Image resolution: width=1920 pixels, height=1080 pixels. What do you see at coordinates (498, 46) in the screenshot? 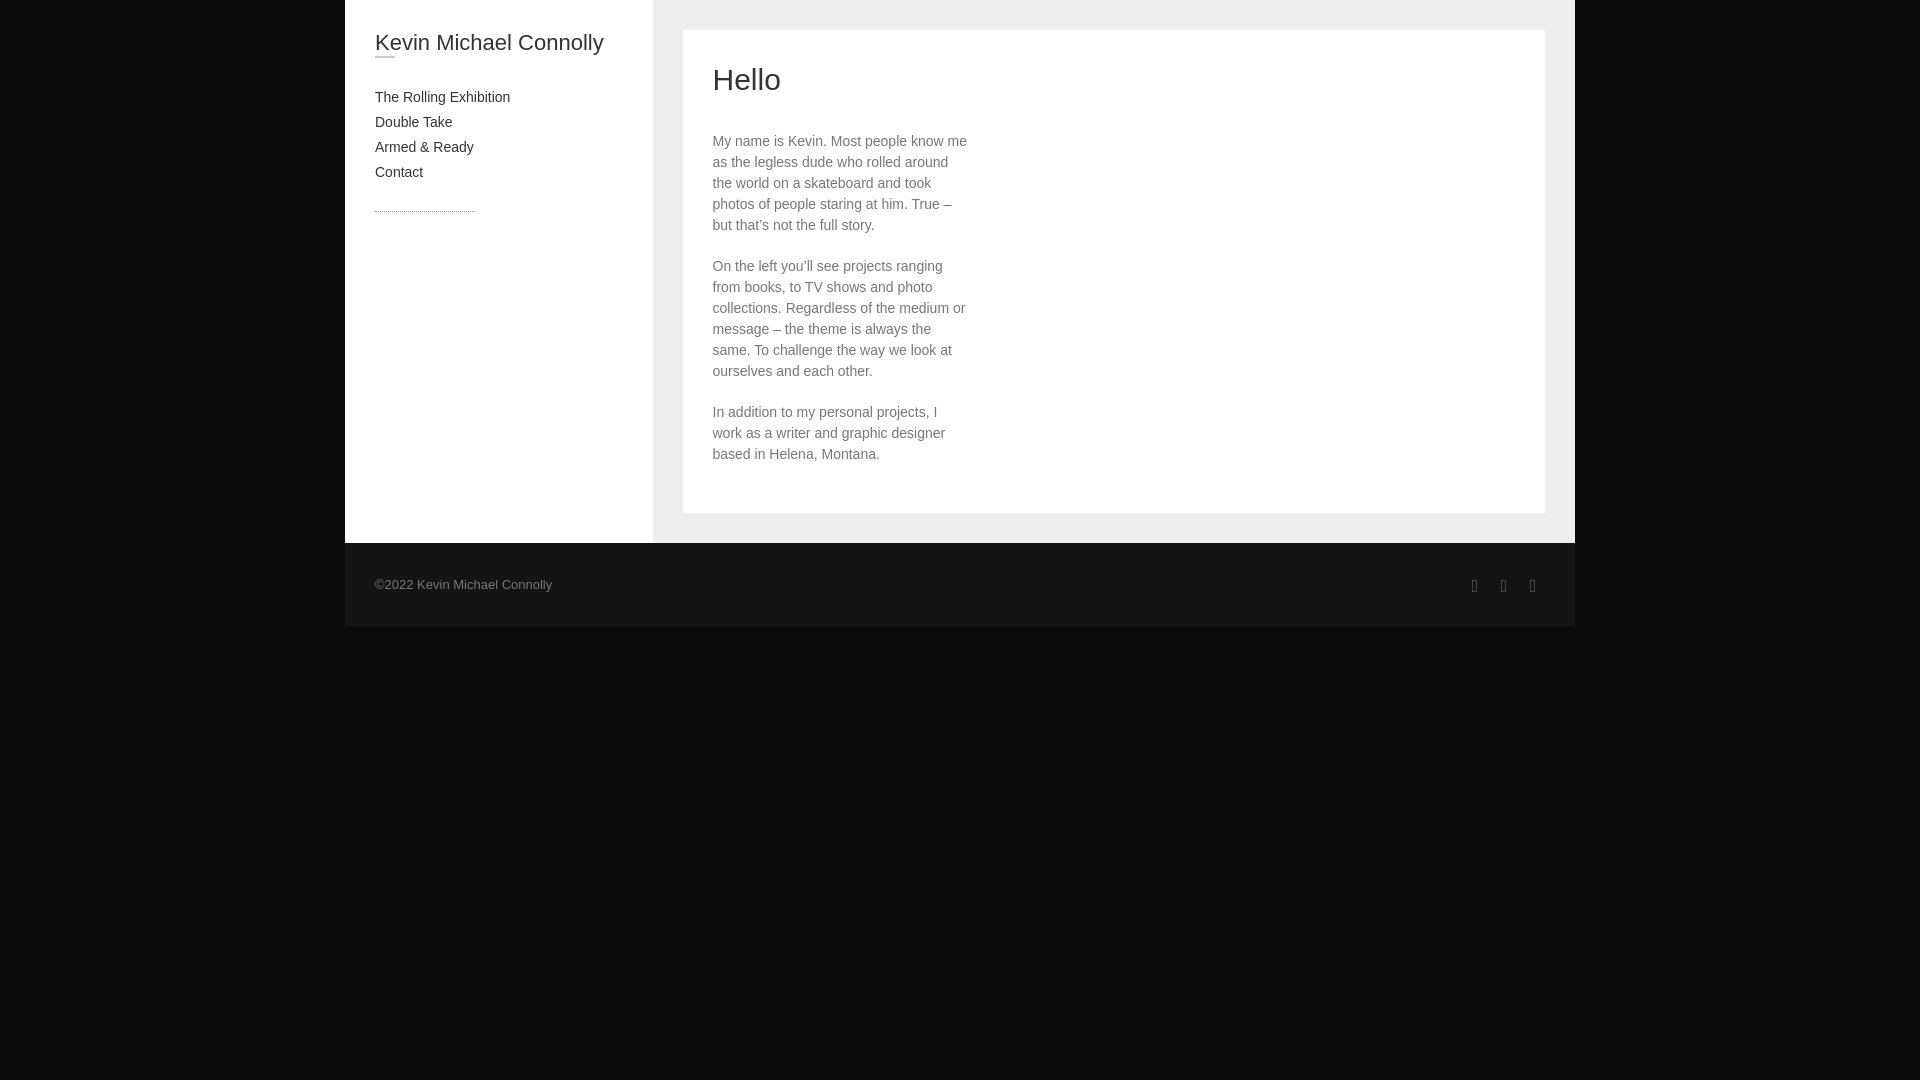
I see `Kevin Michael Connolly` at bounding box center [498, 46].